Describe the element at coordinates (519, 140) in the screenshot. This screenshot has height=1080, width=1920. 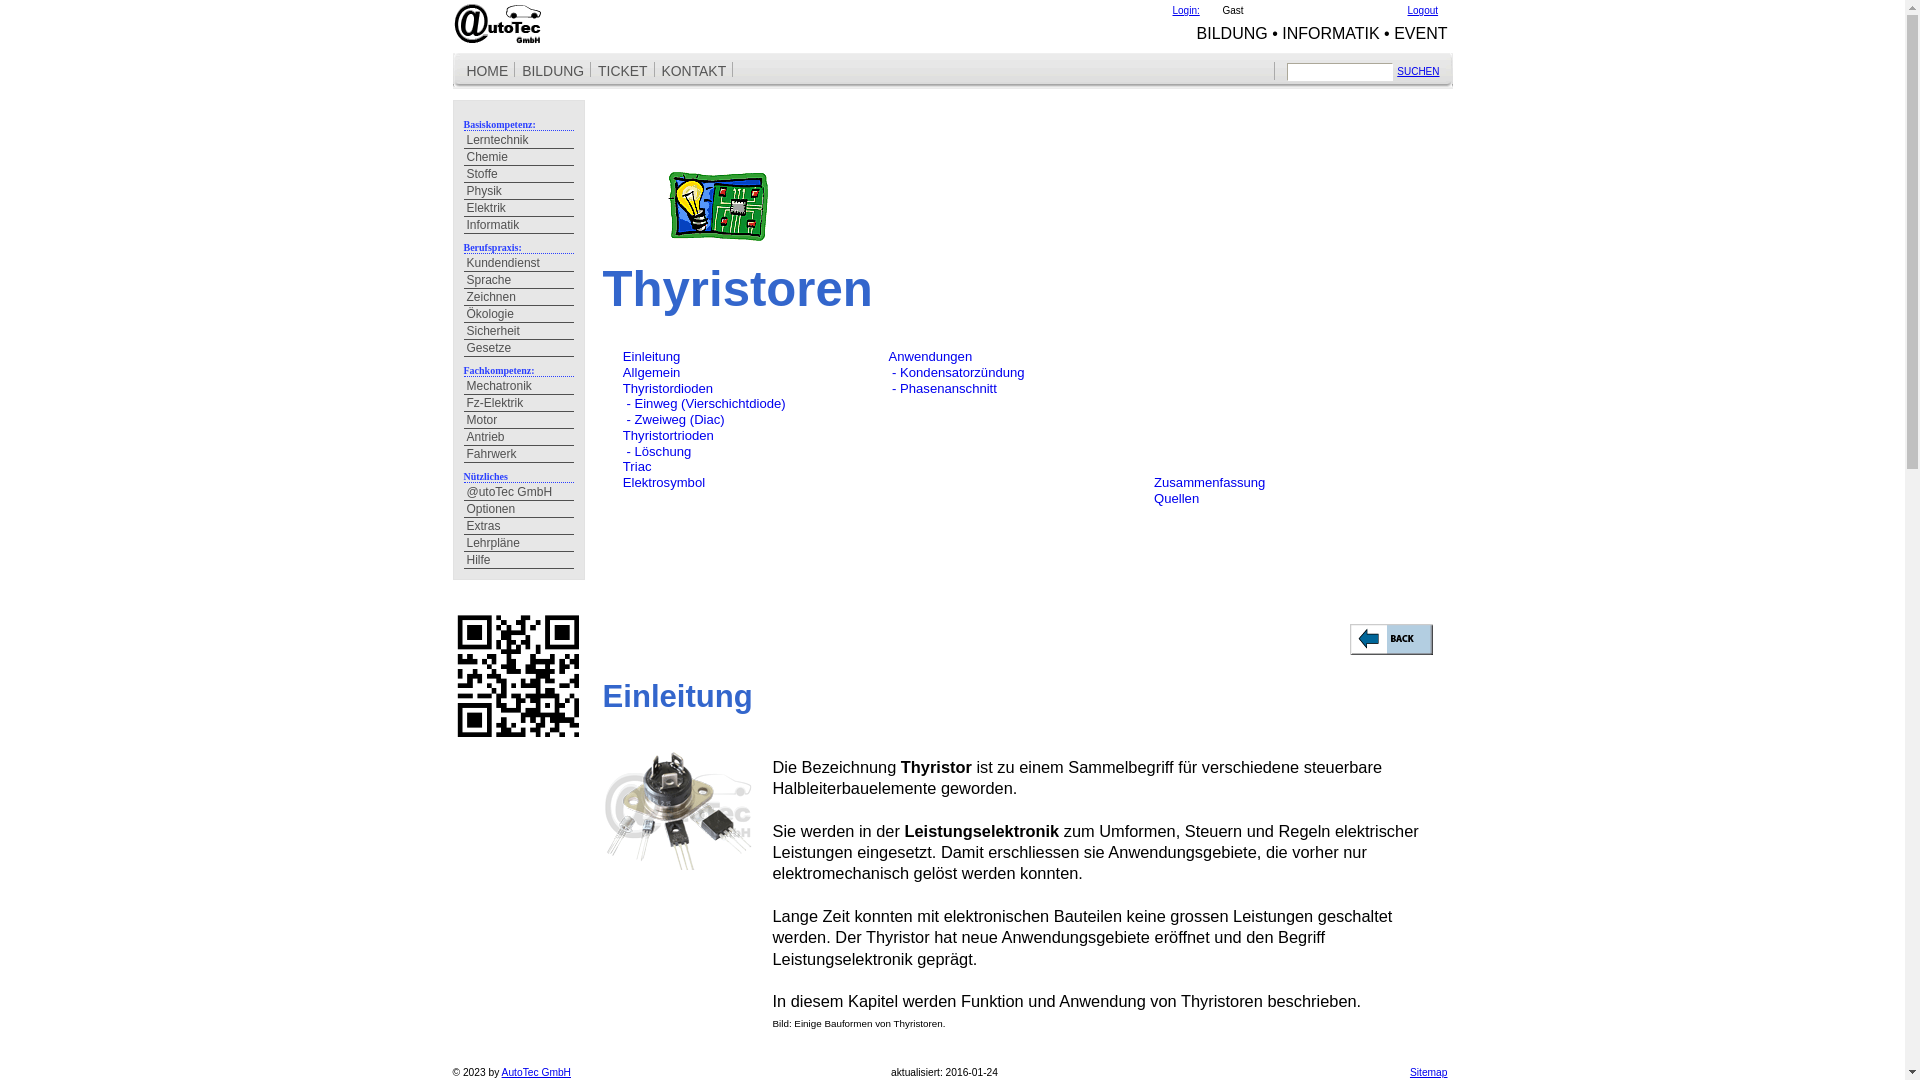
I see `Lerntechnik` at that location.